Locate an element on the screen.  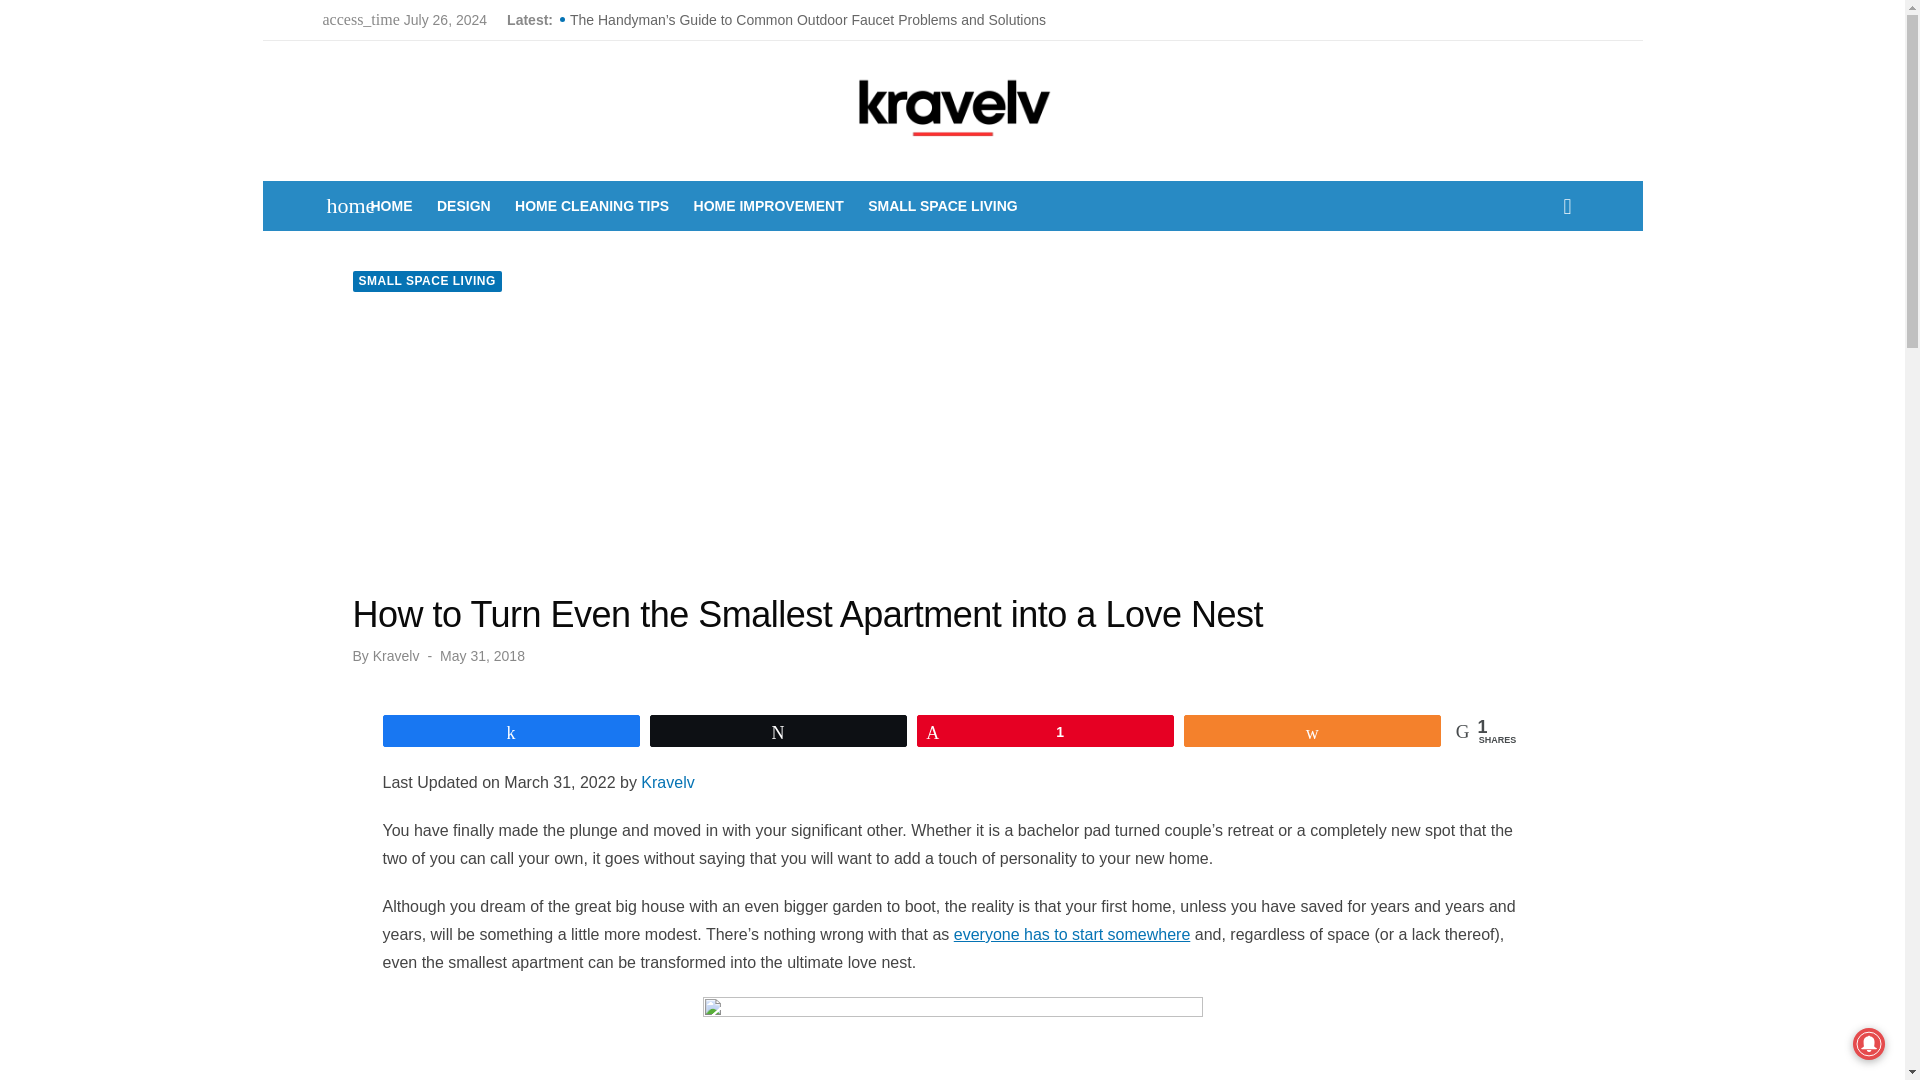
HOME IMPROVEMENT is located at coordinates (768, 206).